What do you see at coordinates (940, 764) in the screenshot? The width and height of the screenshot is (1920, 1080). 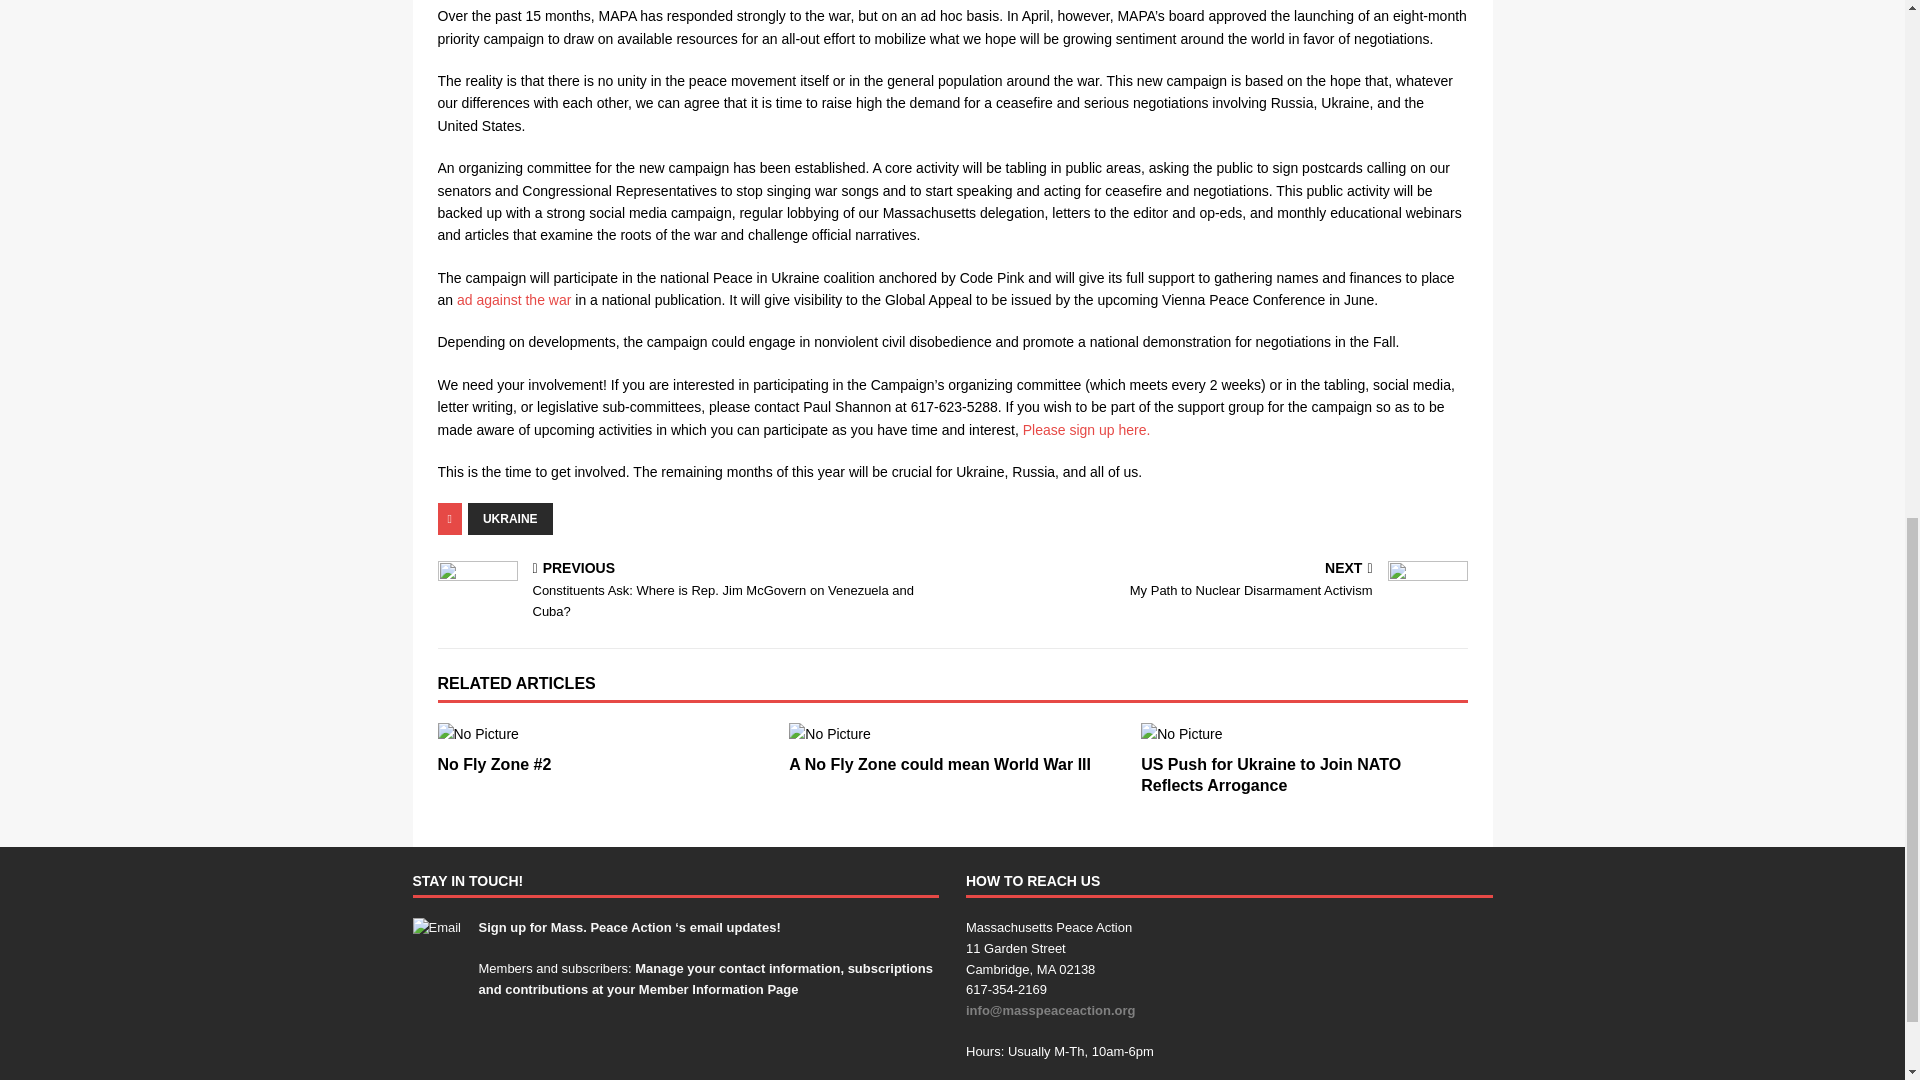 I see `A No Fly Zone could mean World War III` at bounding box center [940, 764].